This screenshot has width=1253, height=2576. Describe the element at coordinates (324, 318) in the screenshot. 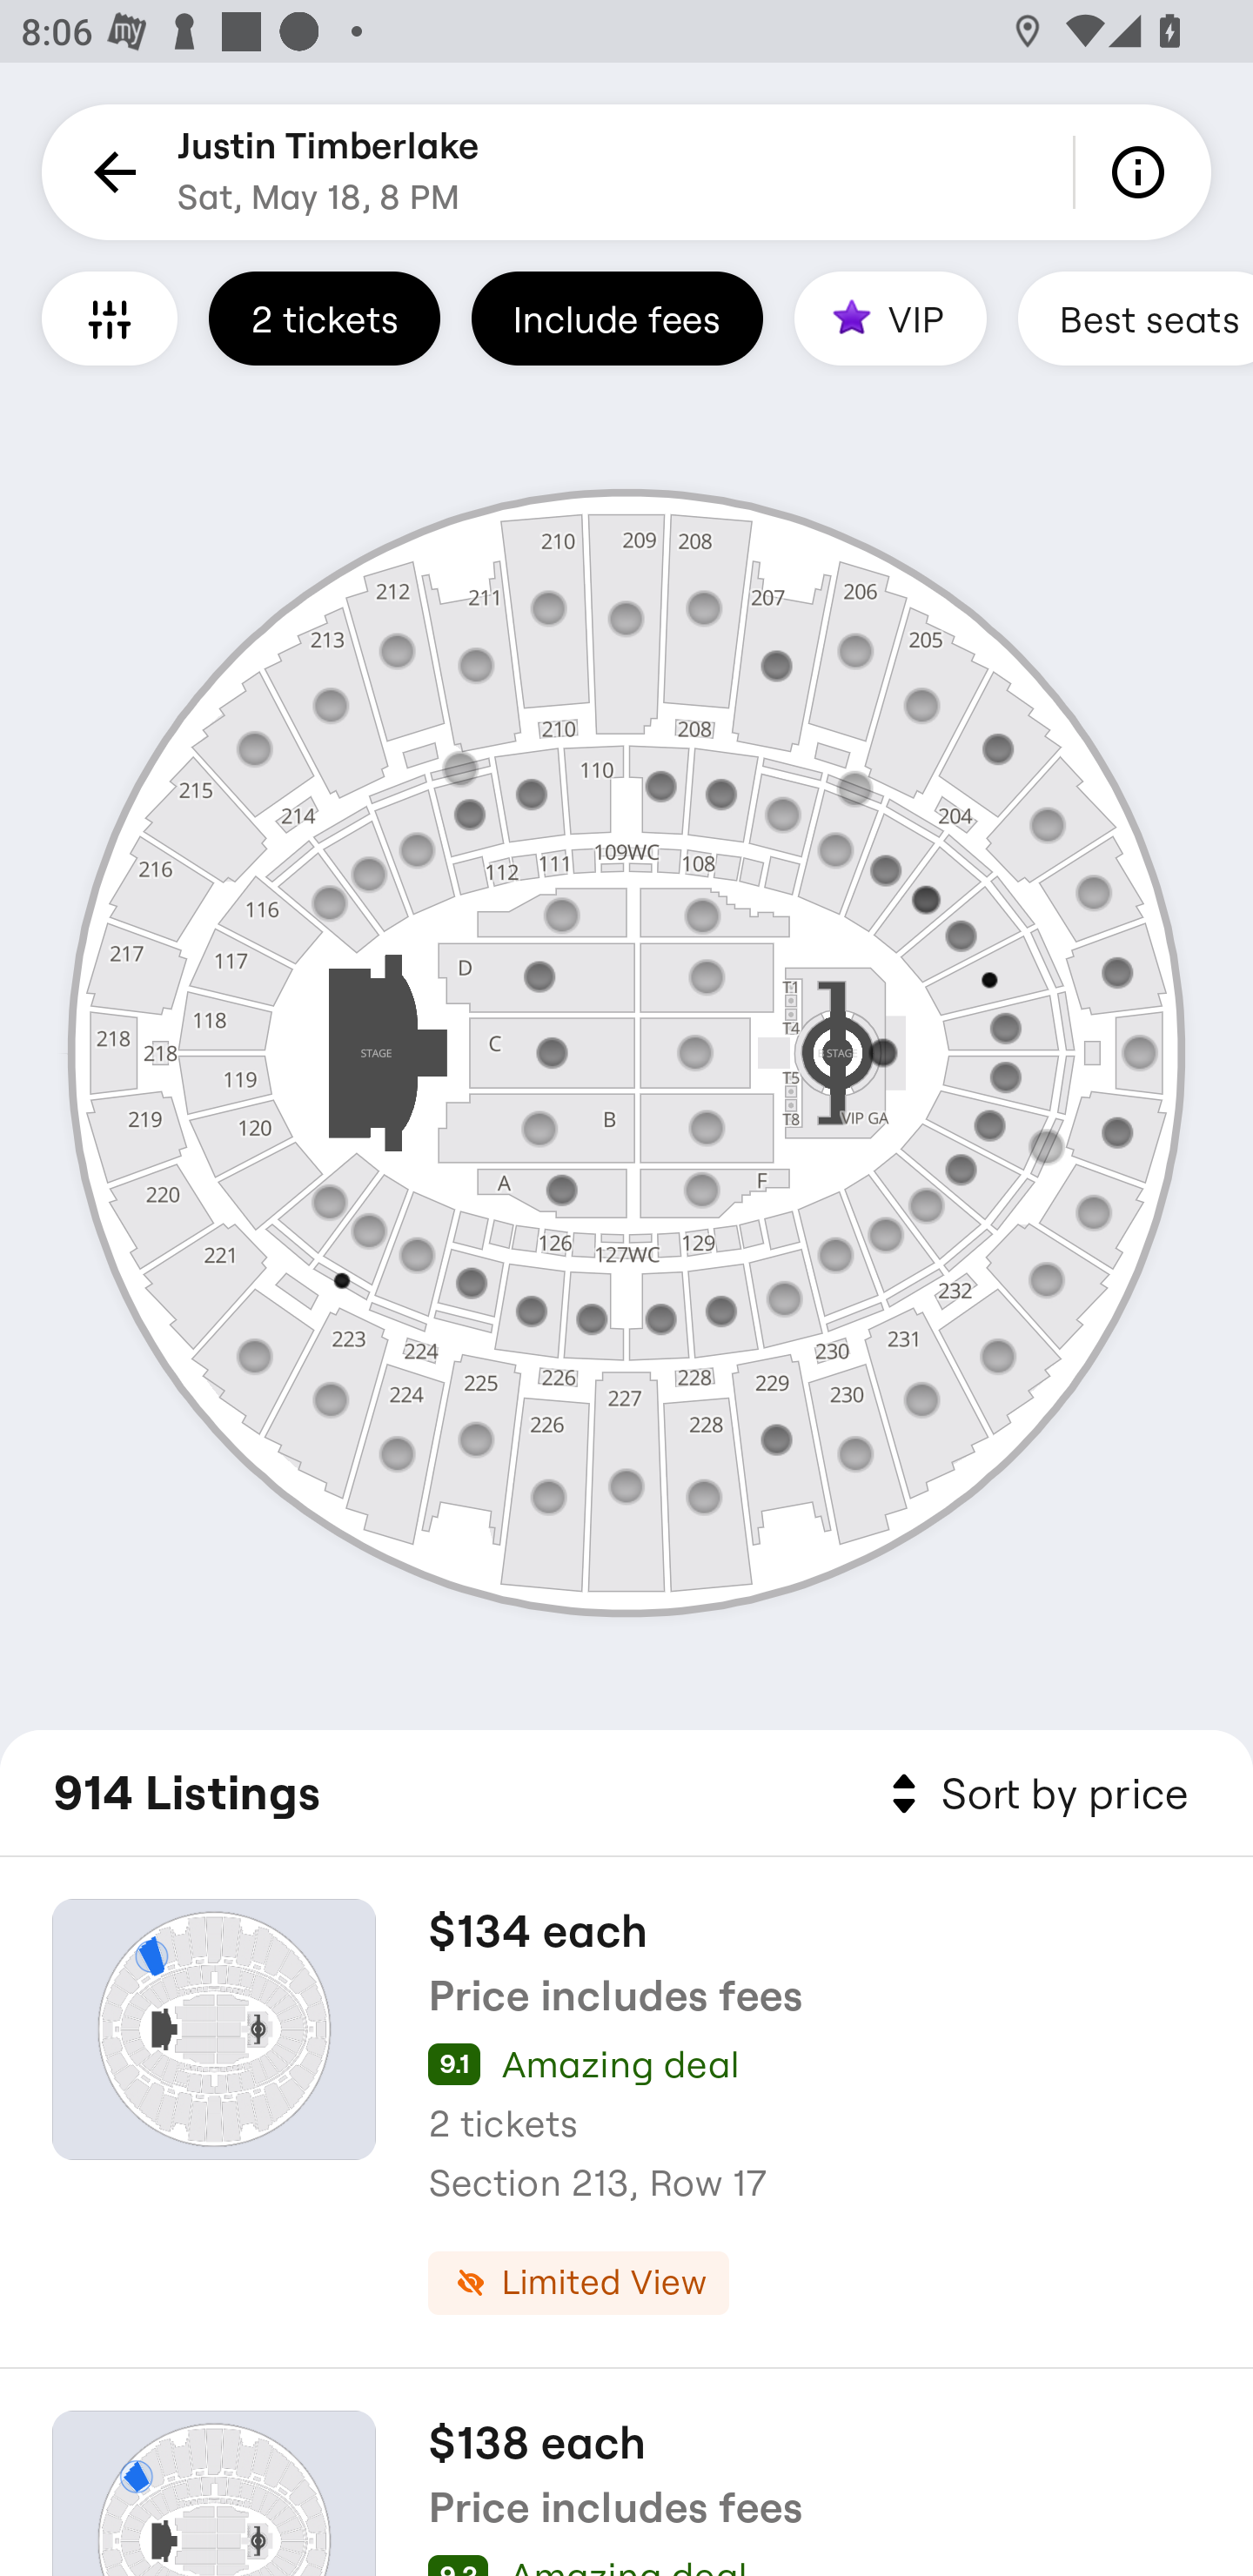

I see `2 tickets` at that location.